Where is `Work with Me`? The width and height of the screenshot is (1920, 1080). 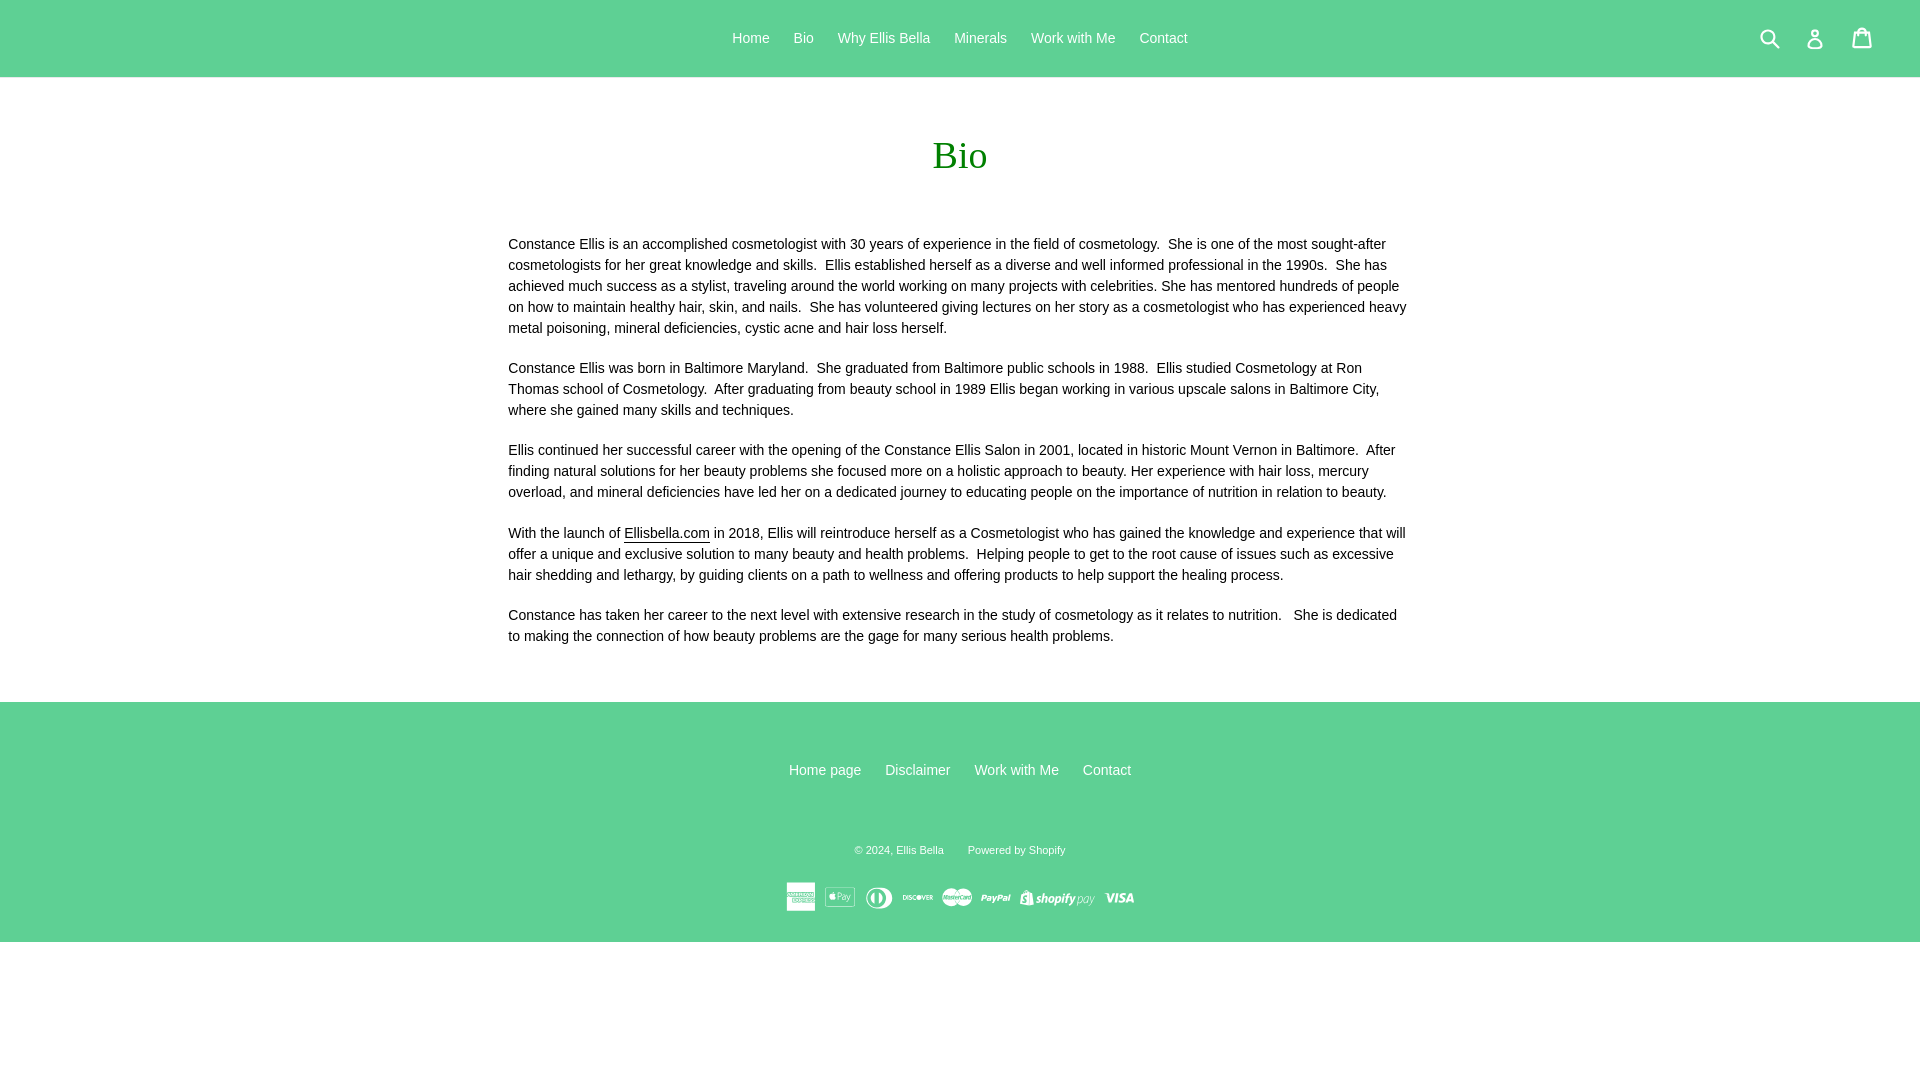 Work with Me is located at coordinates (1016, 770).